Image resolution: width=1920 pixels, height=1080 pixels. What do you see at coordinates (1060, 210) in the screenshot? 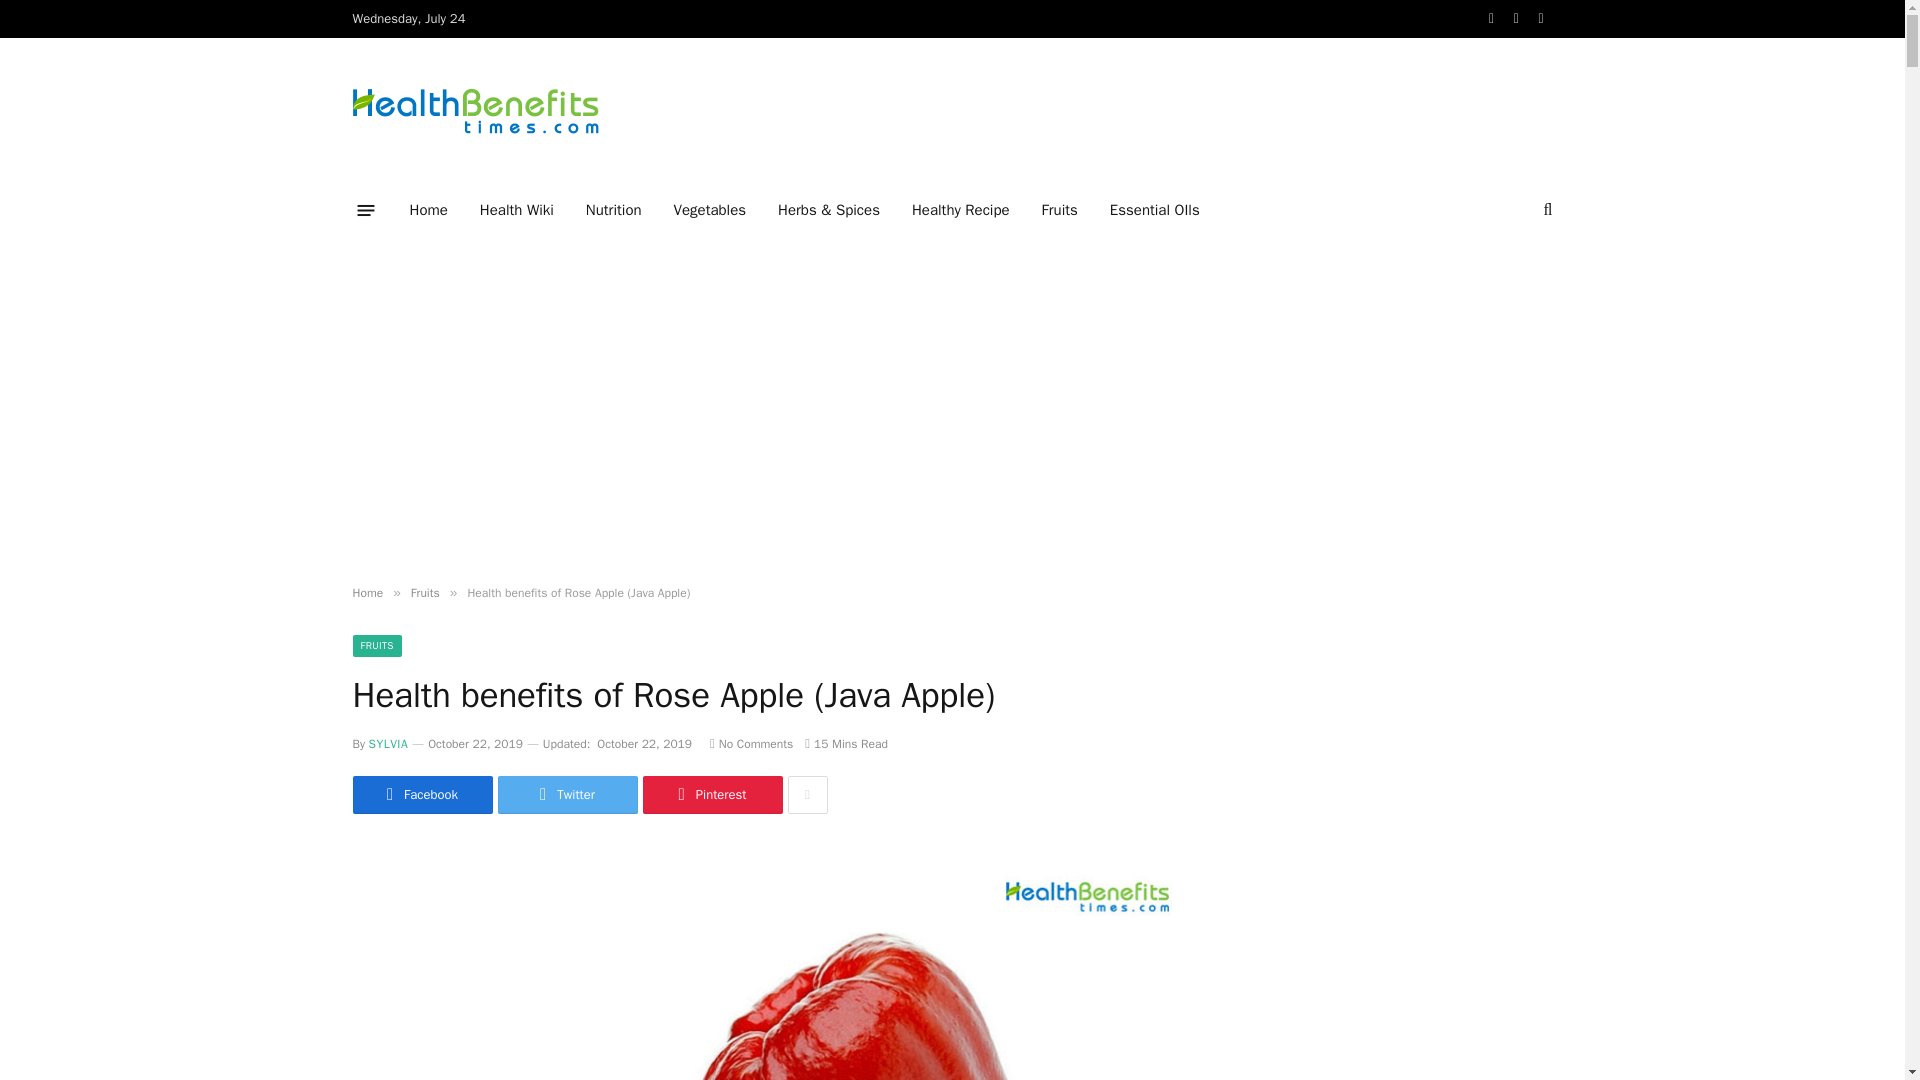
I see `Fruits` at bounding box center [1060, 210].